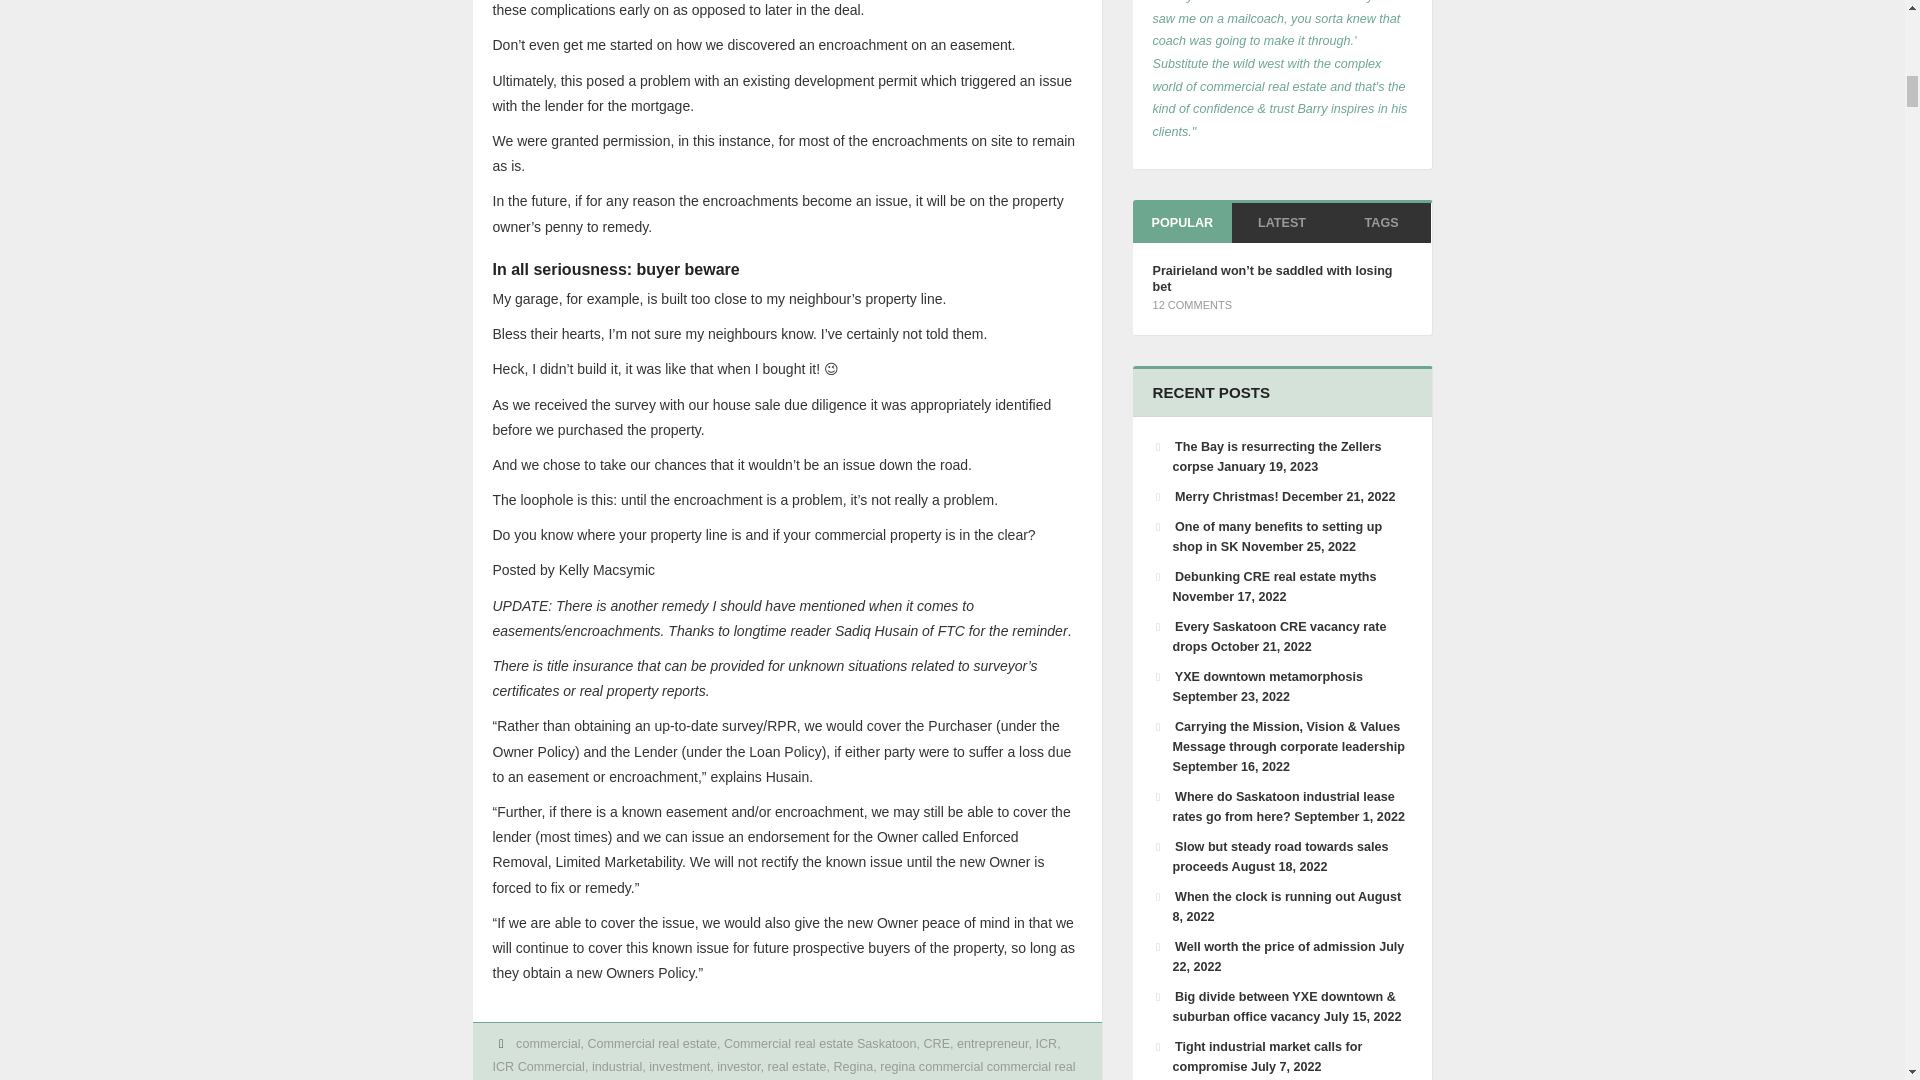 This screenshot has width=1920, height=1080. I want to click on ICR Commercial, so click(537, 1066).